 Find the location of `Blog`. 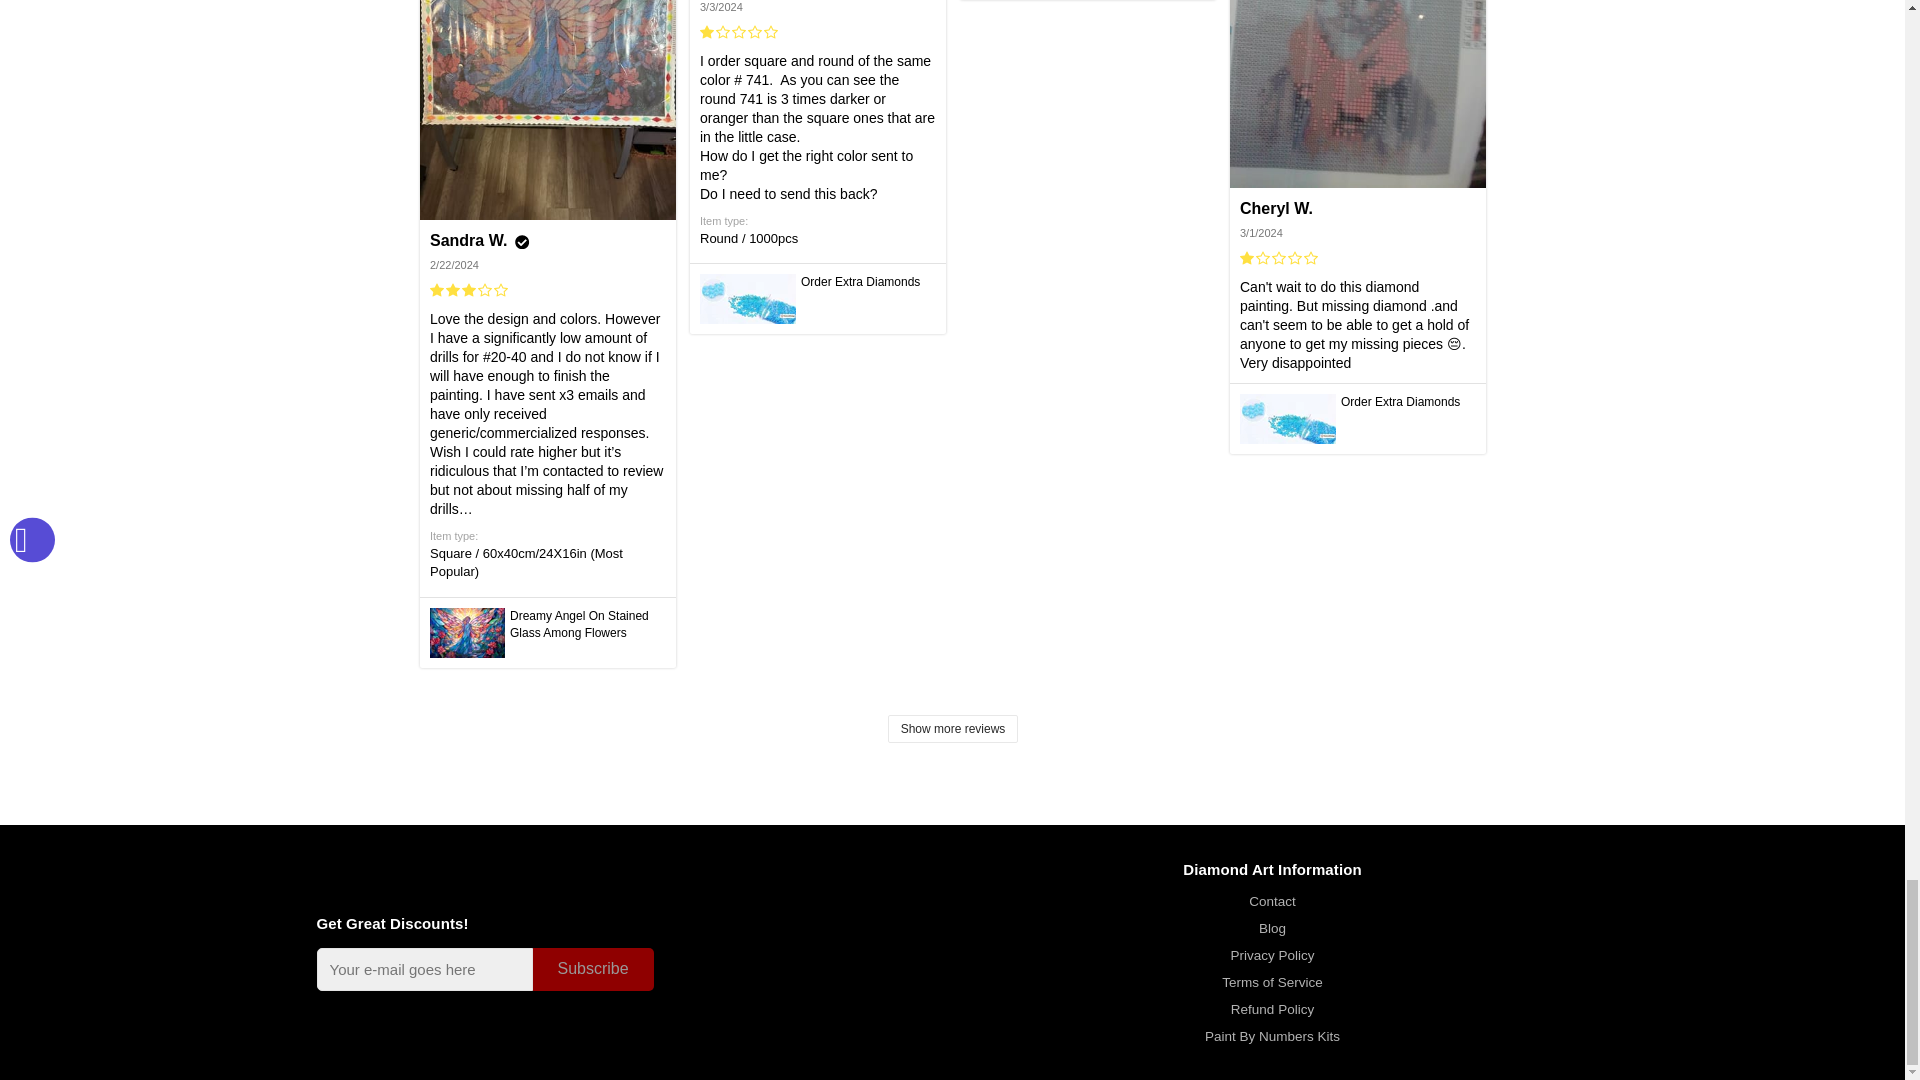

Blog is located at coordinates (1272, 928).